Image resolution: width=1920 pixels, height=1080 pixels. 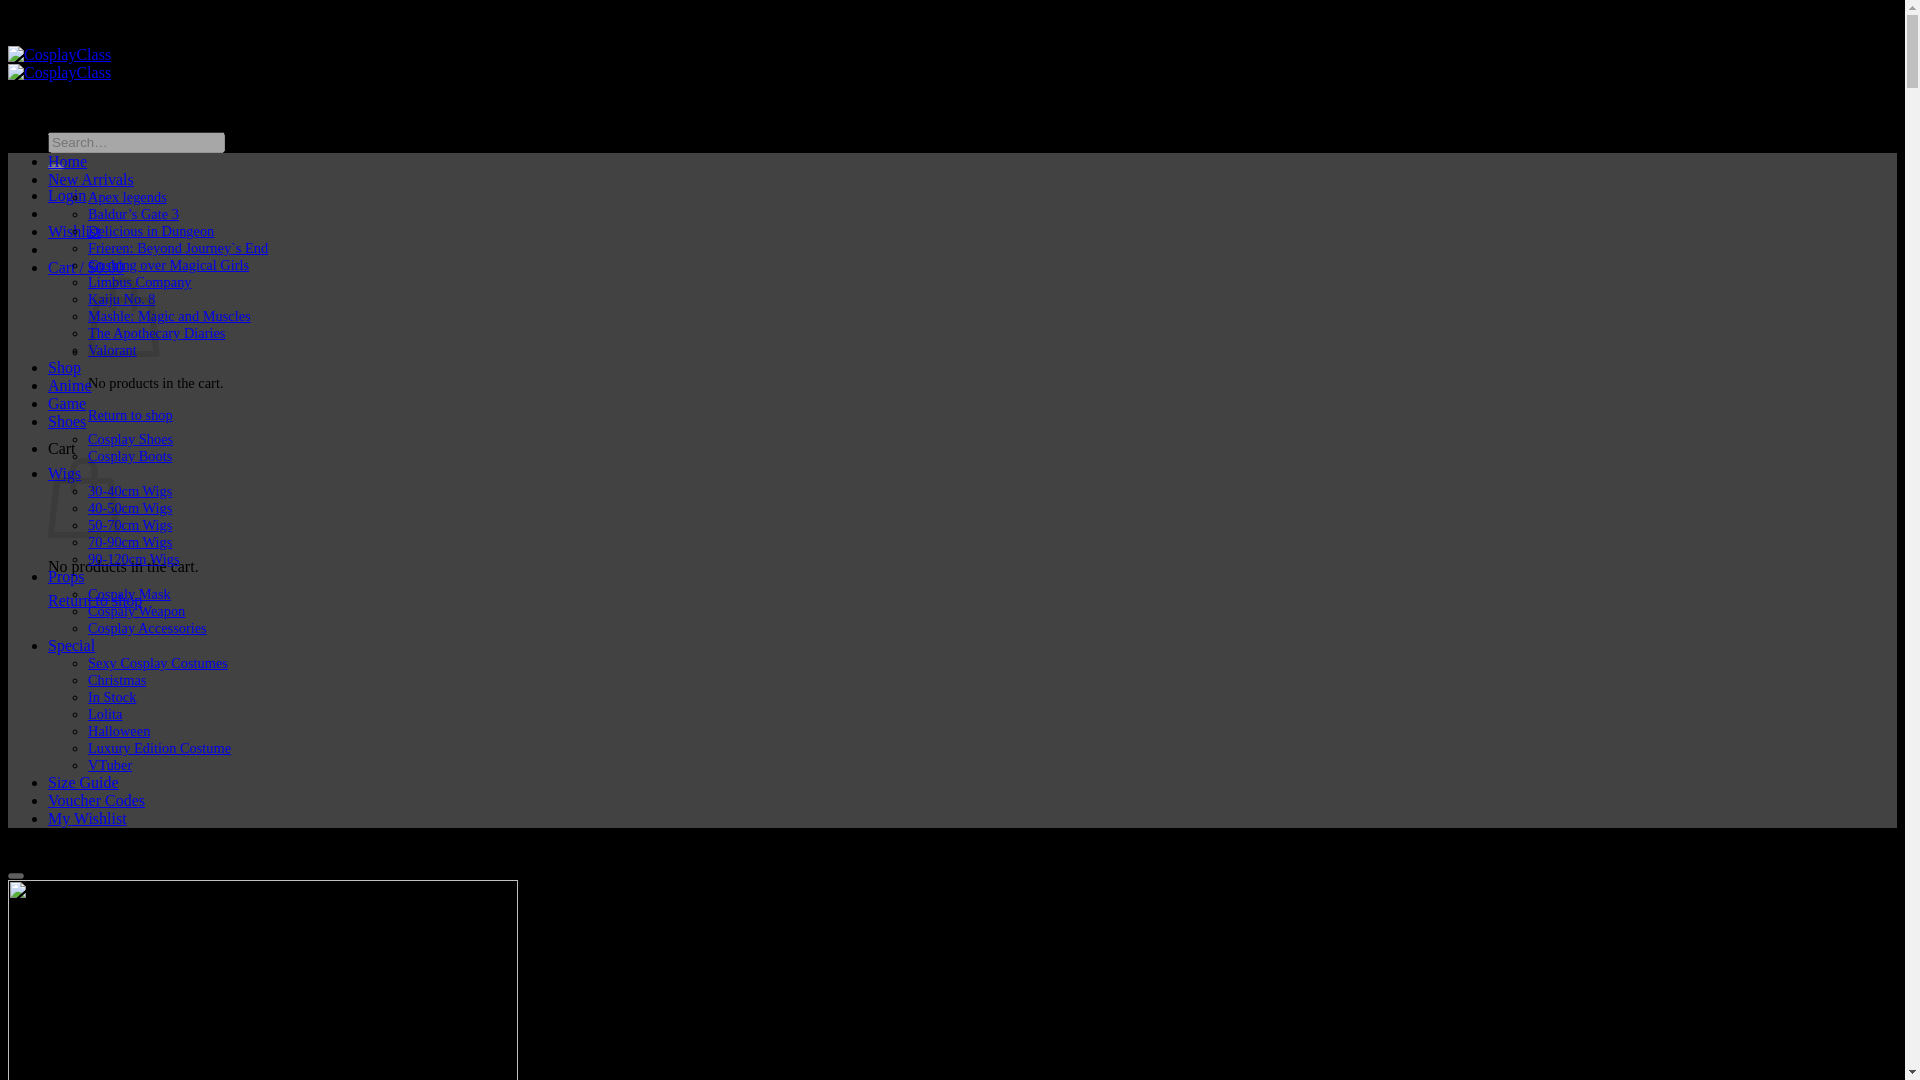 What do you see at coordinates (148, 628) in the screenshot?
I see `Cosplay Accessories` at bounding box center [148, 628].